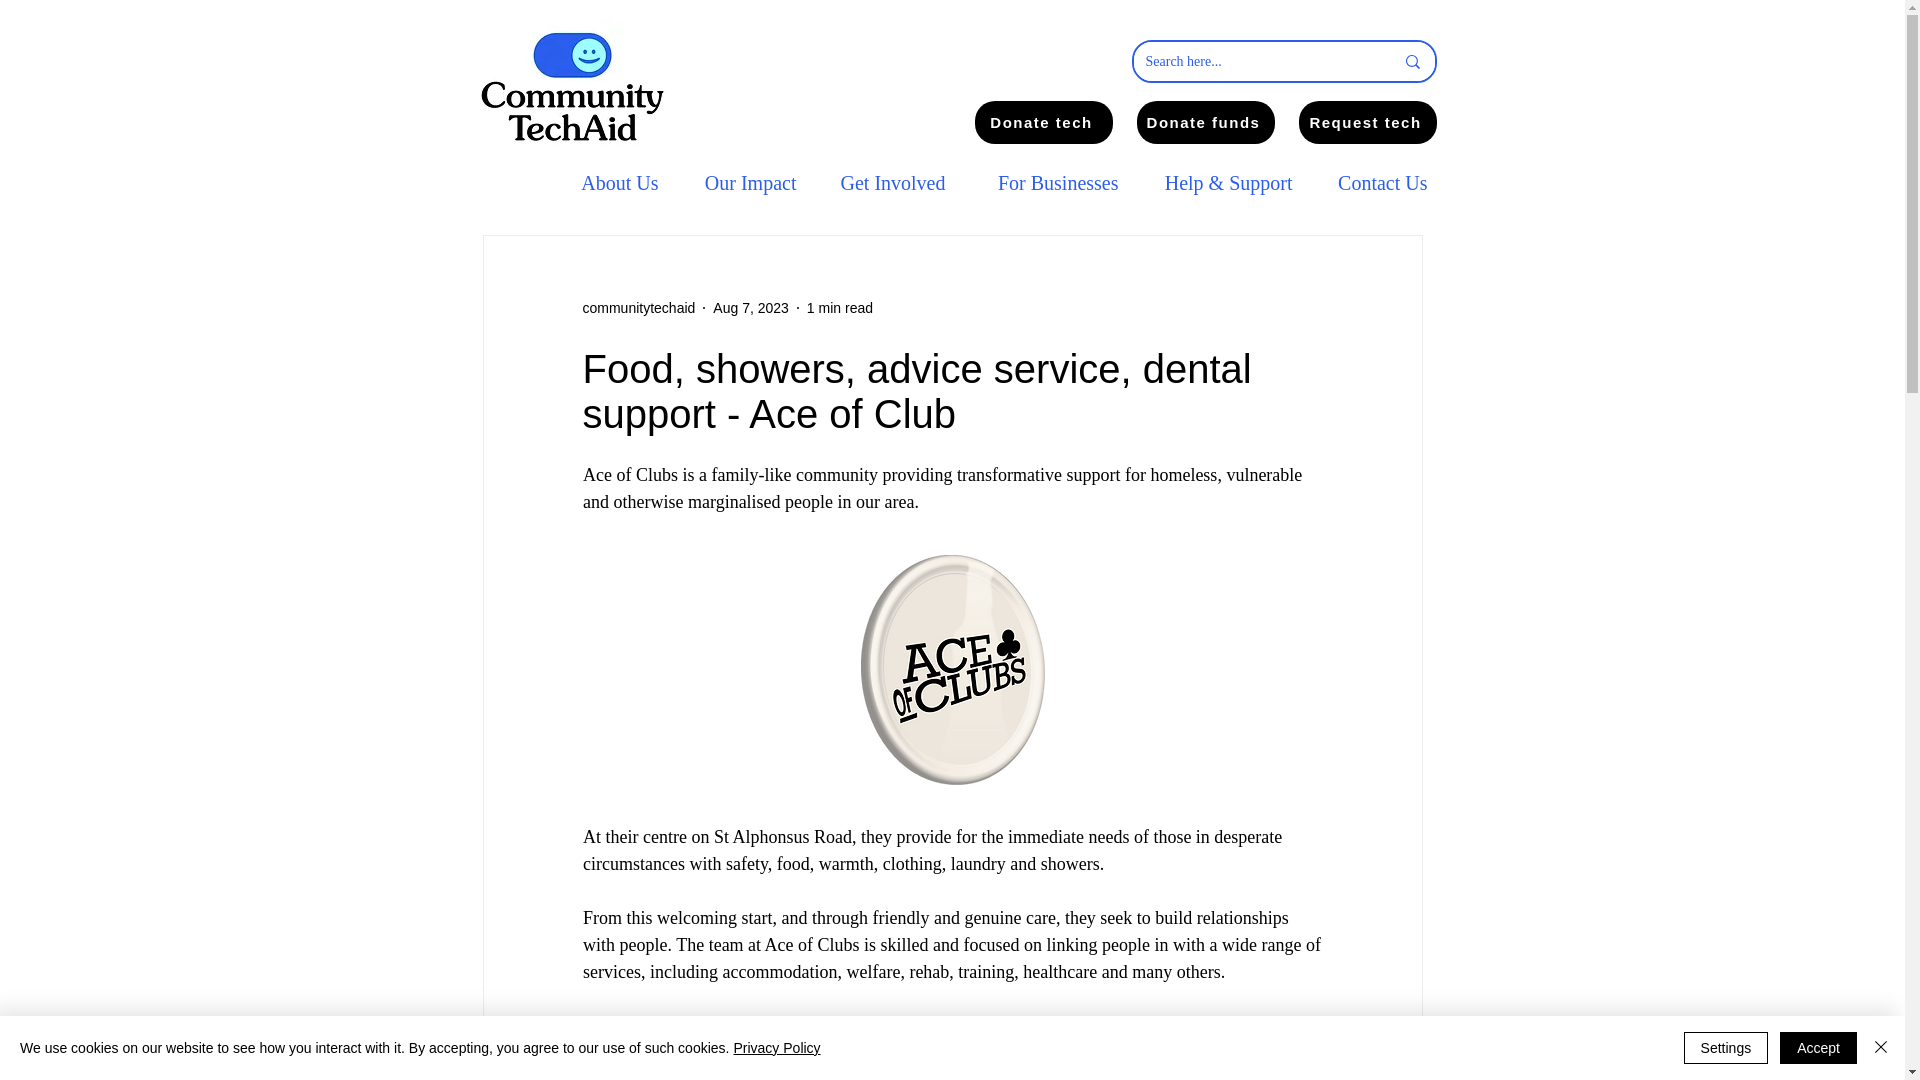 The height and width of the screenshot is (1080, 1920). What do you see at coordinates (1046, 184) in the screenshot?
I see `For Businesses` at bounding box center [1046, 184].